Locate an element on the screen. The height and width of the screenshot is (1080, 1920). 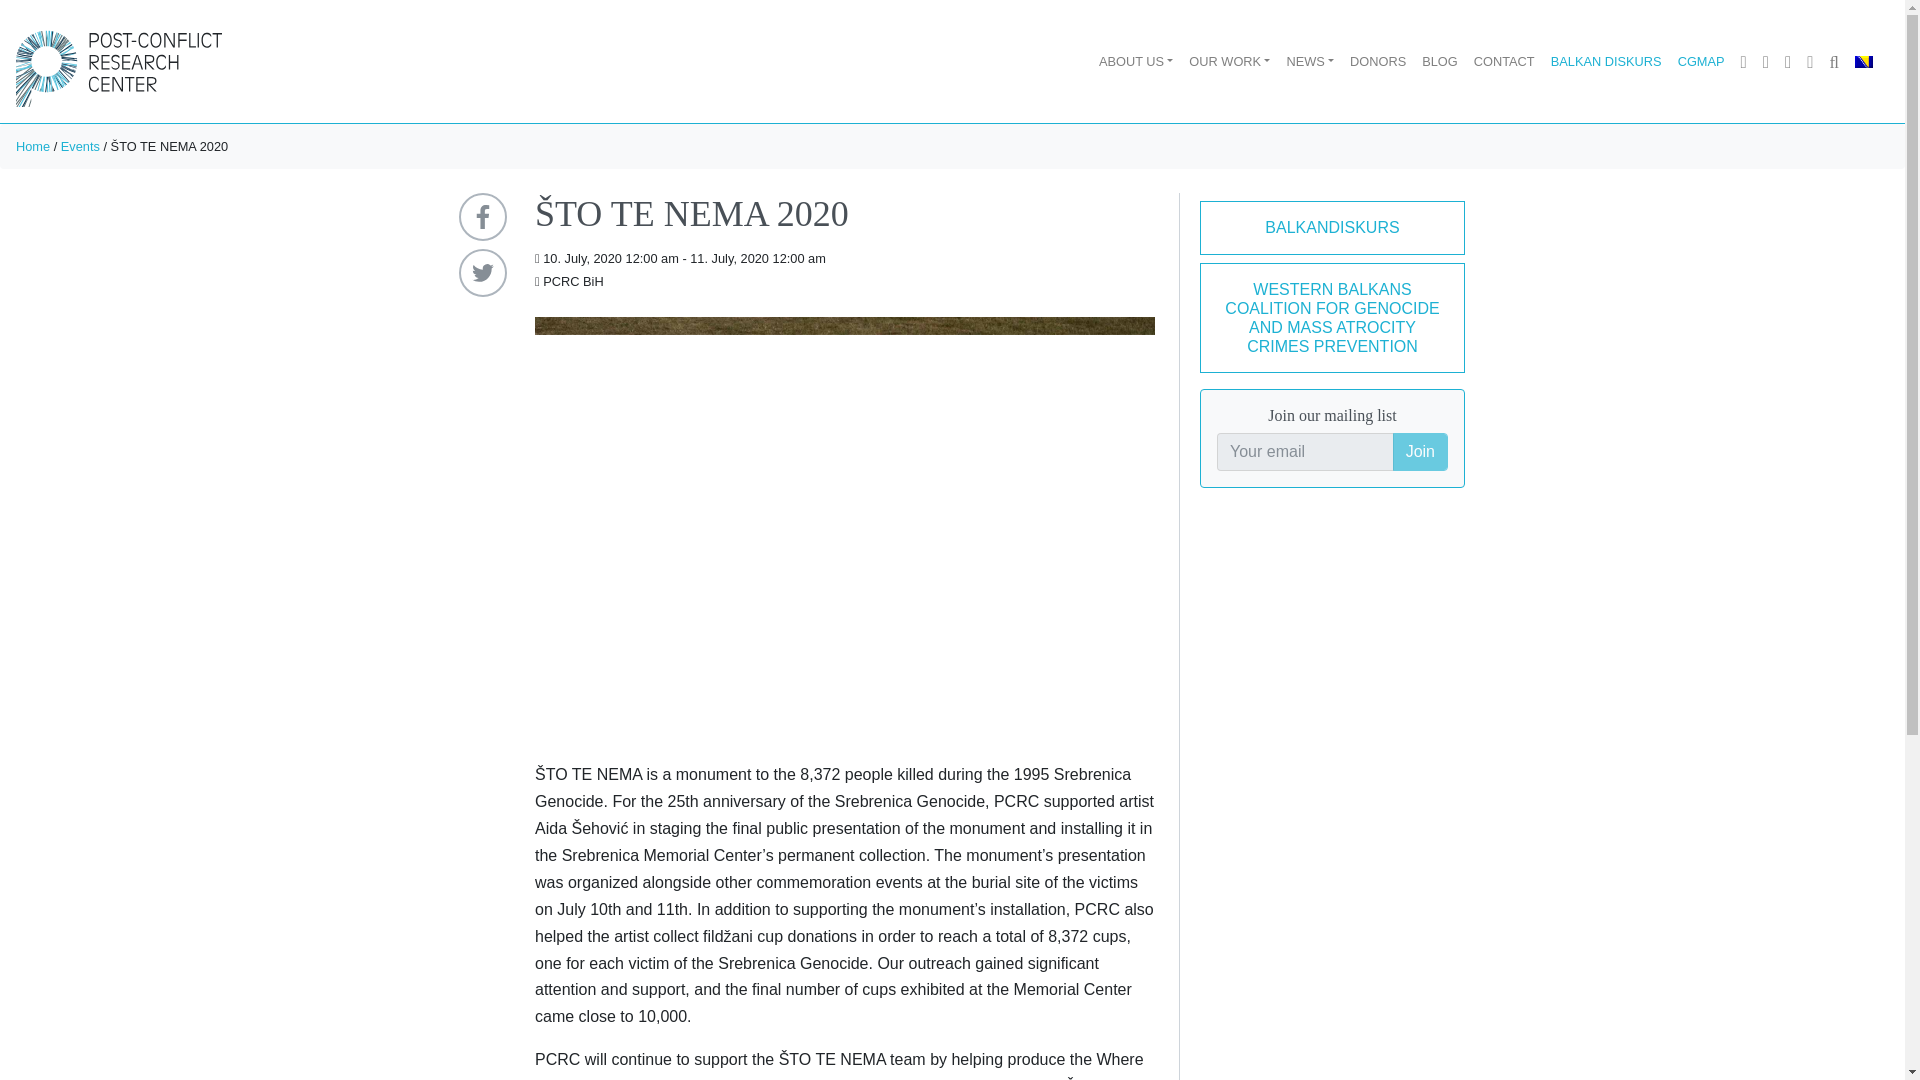
BALKAN DISKURS is located at coordinates (1606, 61).